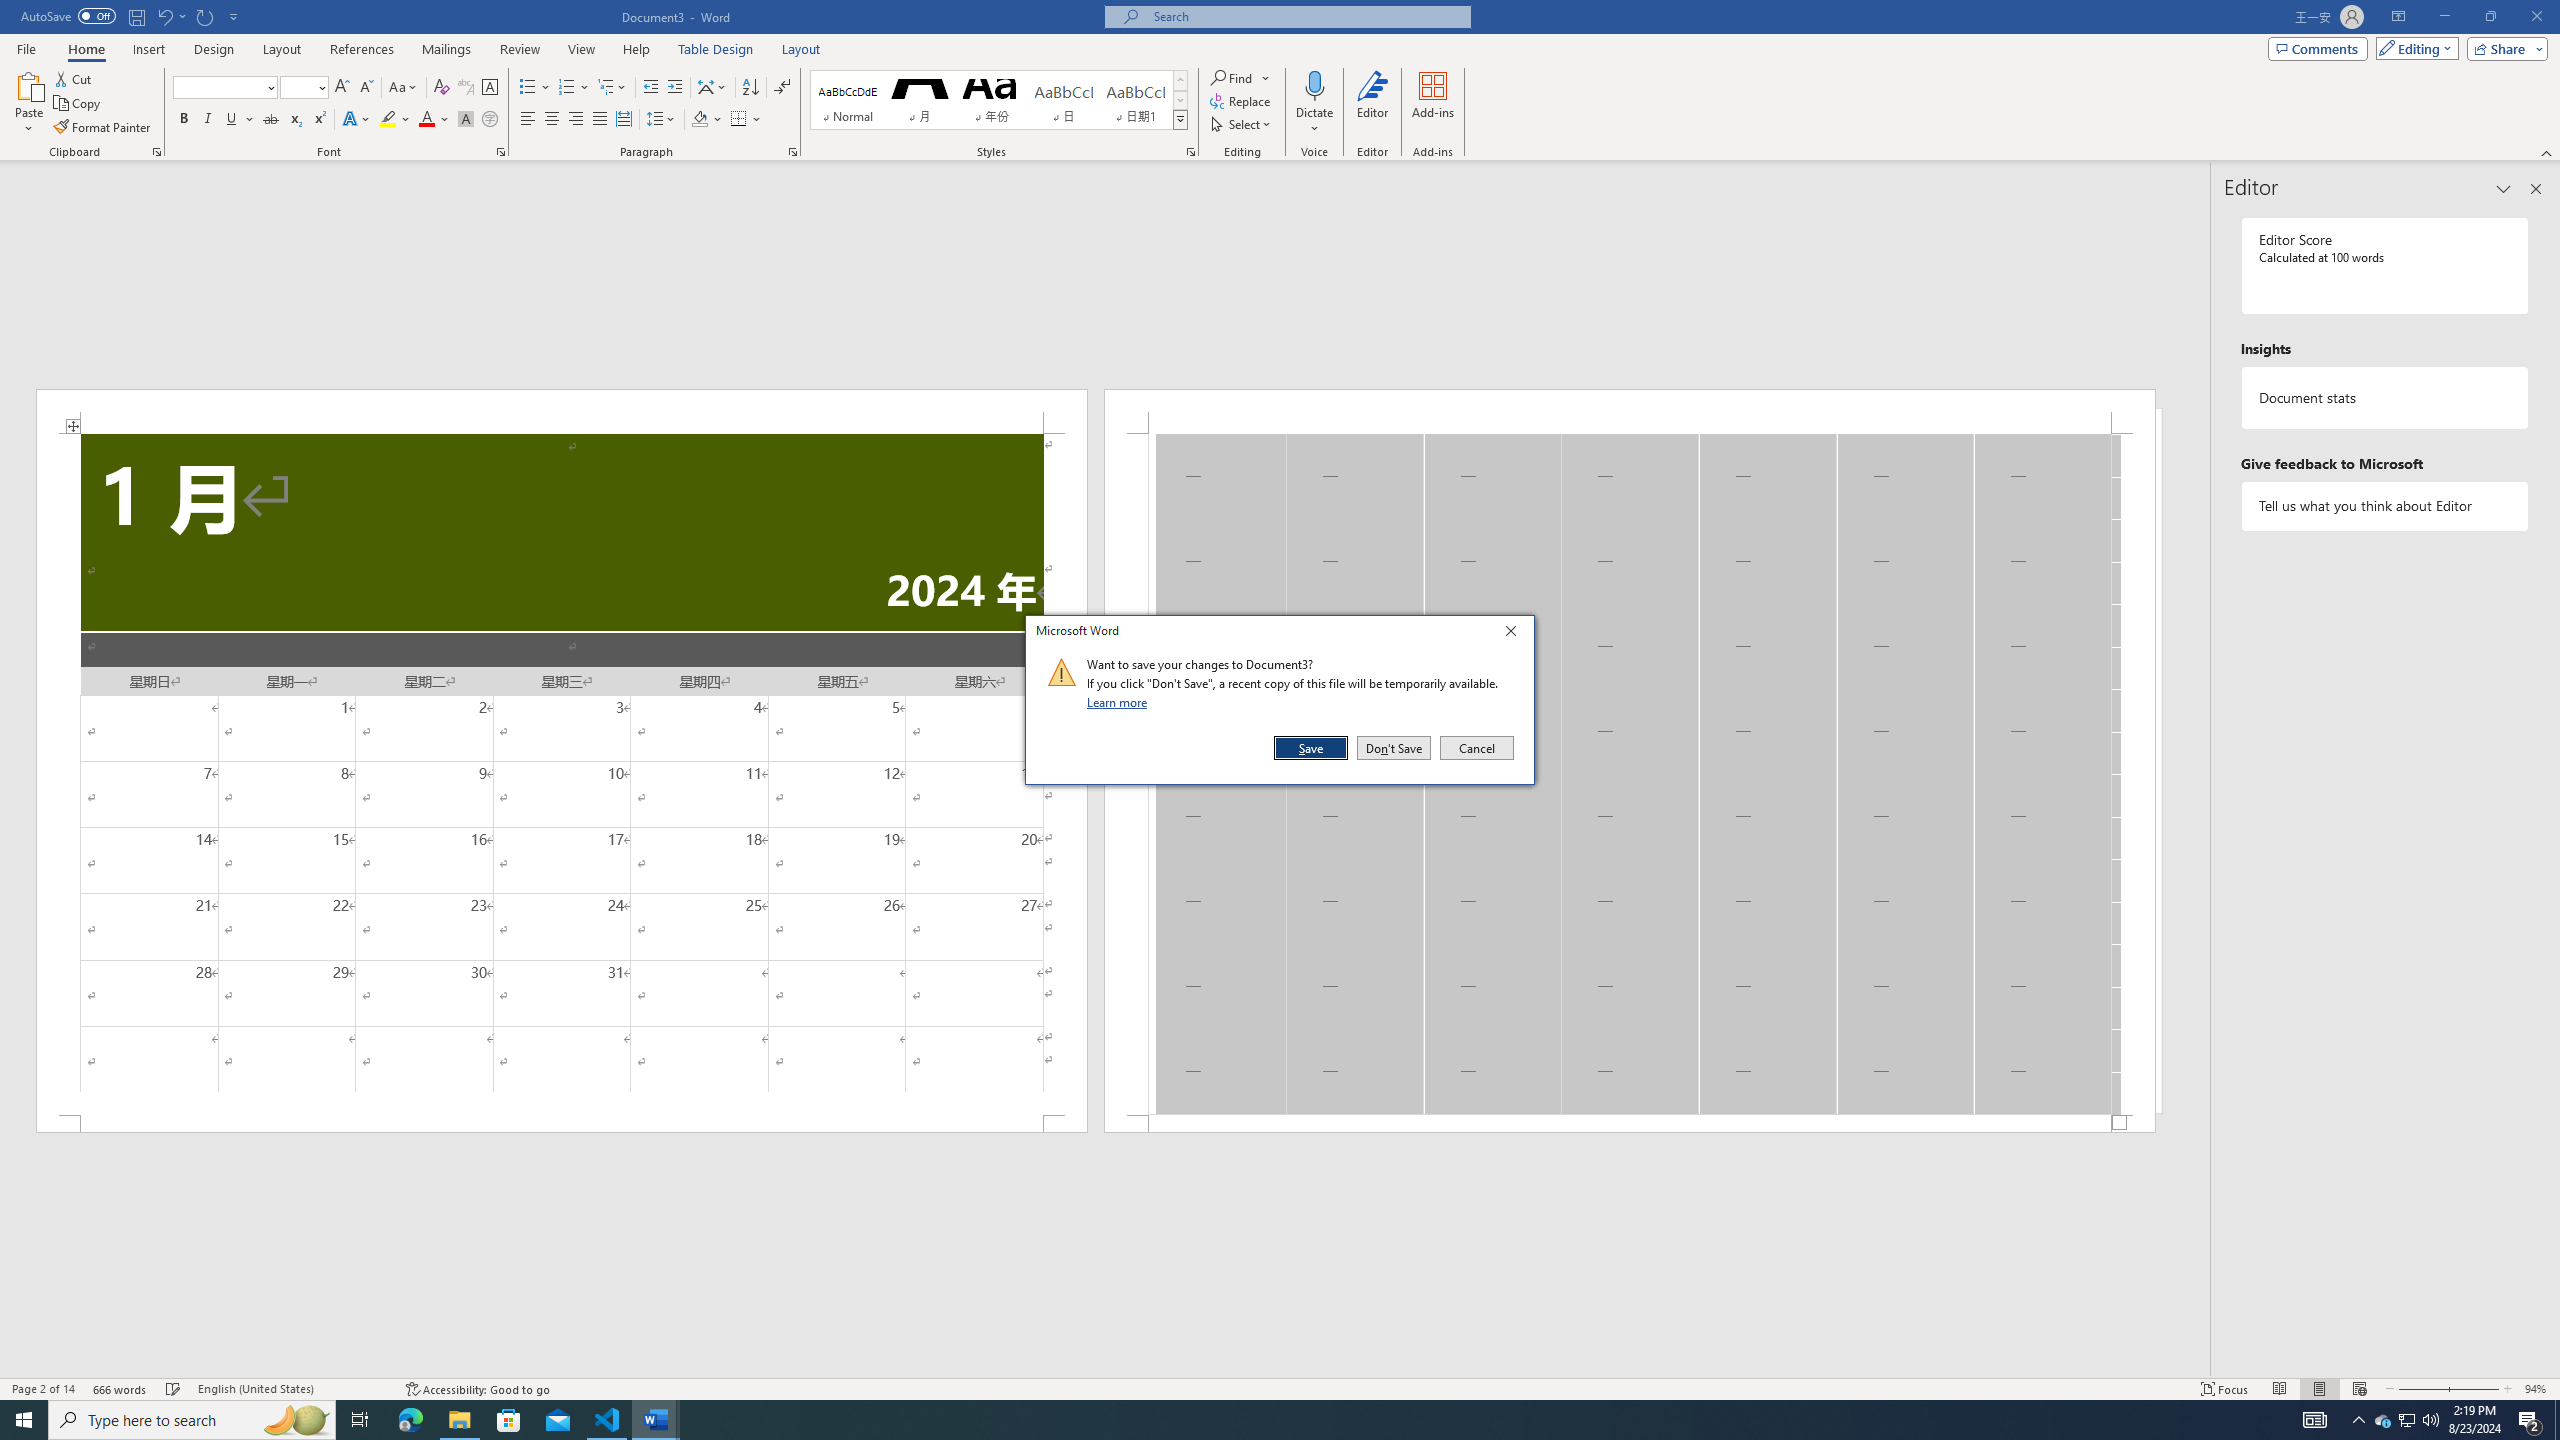 The width and height of the screenshot is (2560, 1440). What do you see at coordinates (156, 152) in the screenshot?
I see `Office Clipboard...` at bounding box center [156, 152].